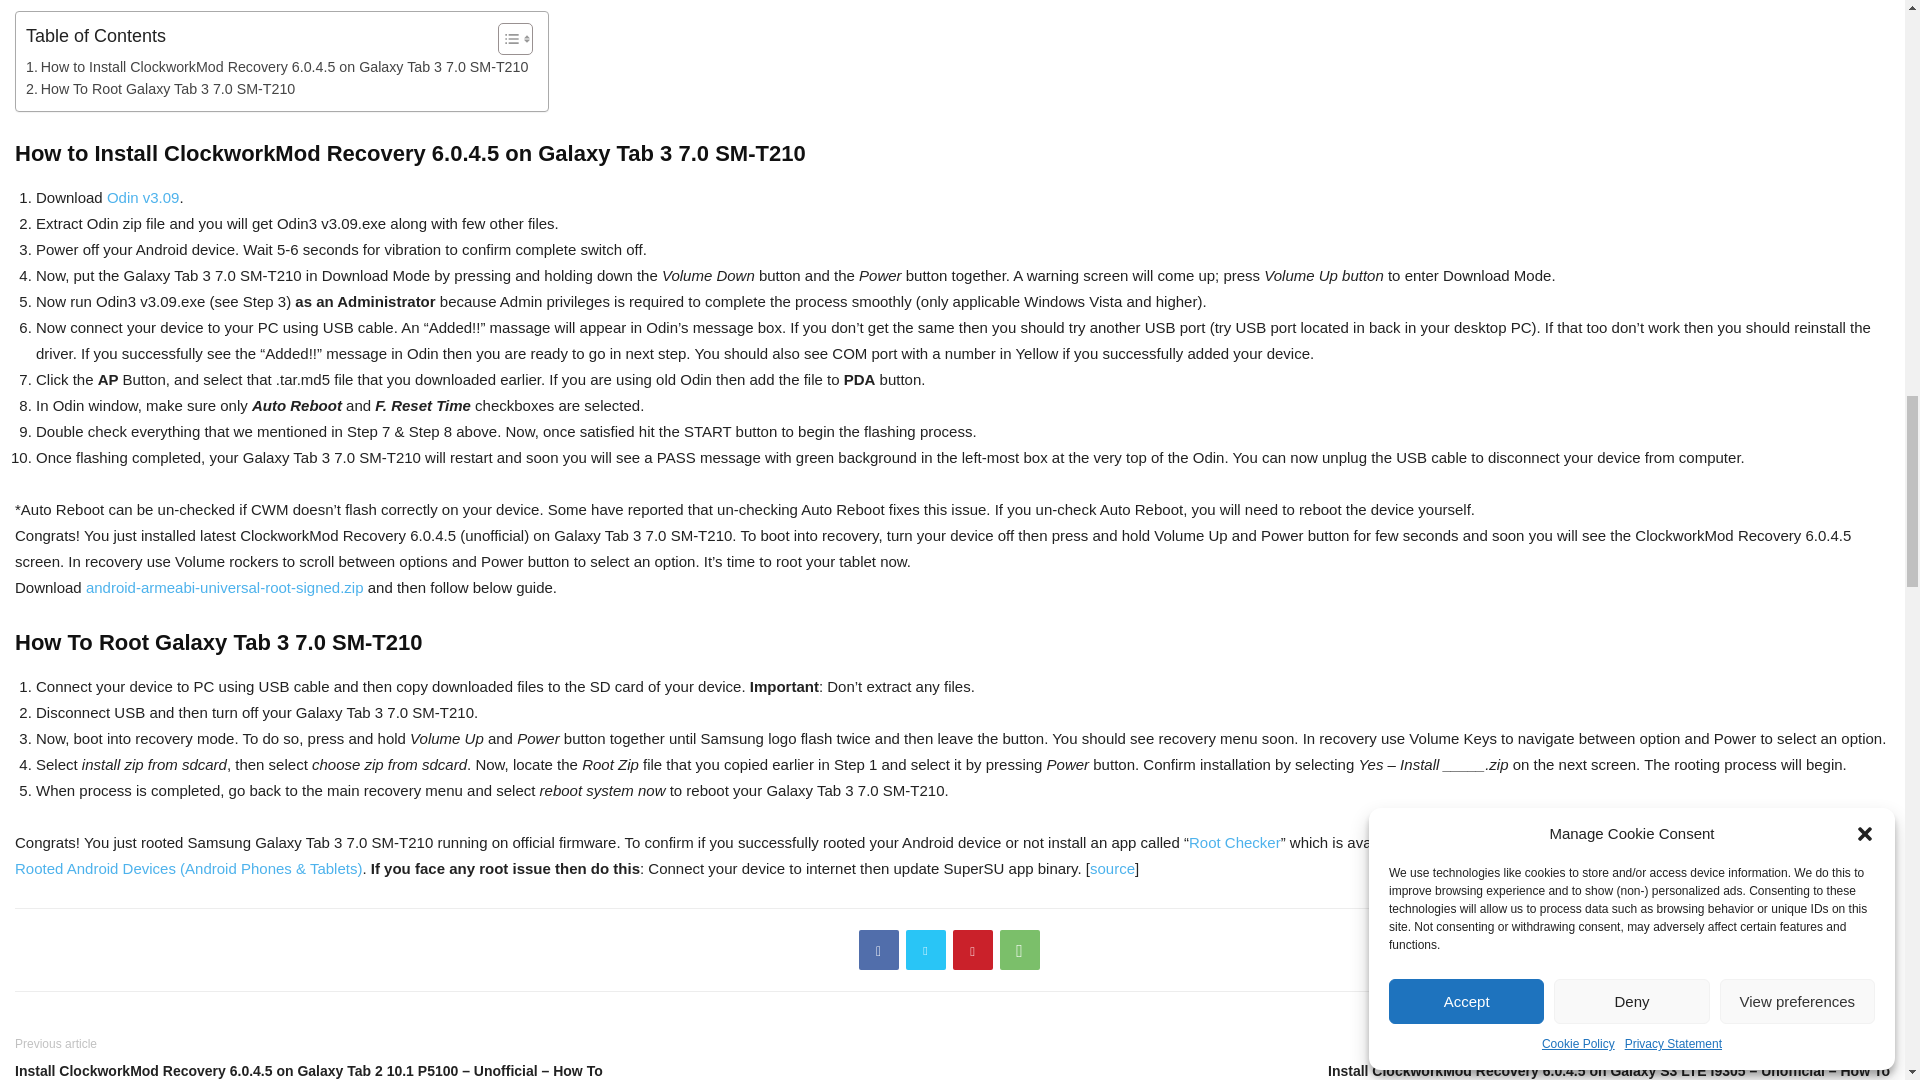 This screenshot has height=1080, width=1920. What do you see at coordinates (160, 89) in the screenshot?
I see `How To Root Galaxy Tab 3 7.0 SM-T210` at bounding box center [160, 89].